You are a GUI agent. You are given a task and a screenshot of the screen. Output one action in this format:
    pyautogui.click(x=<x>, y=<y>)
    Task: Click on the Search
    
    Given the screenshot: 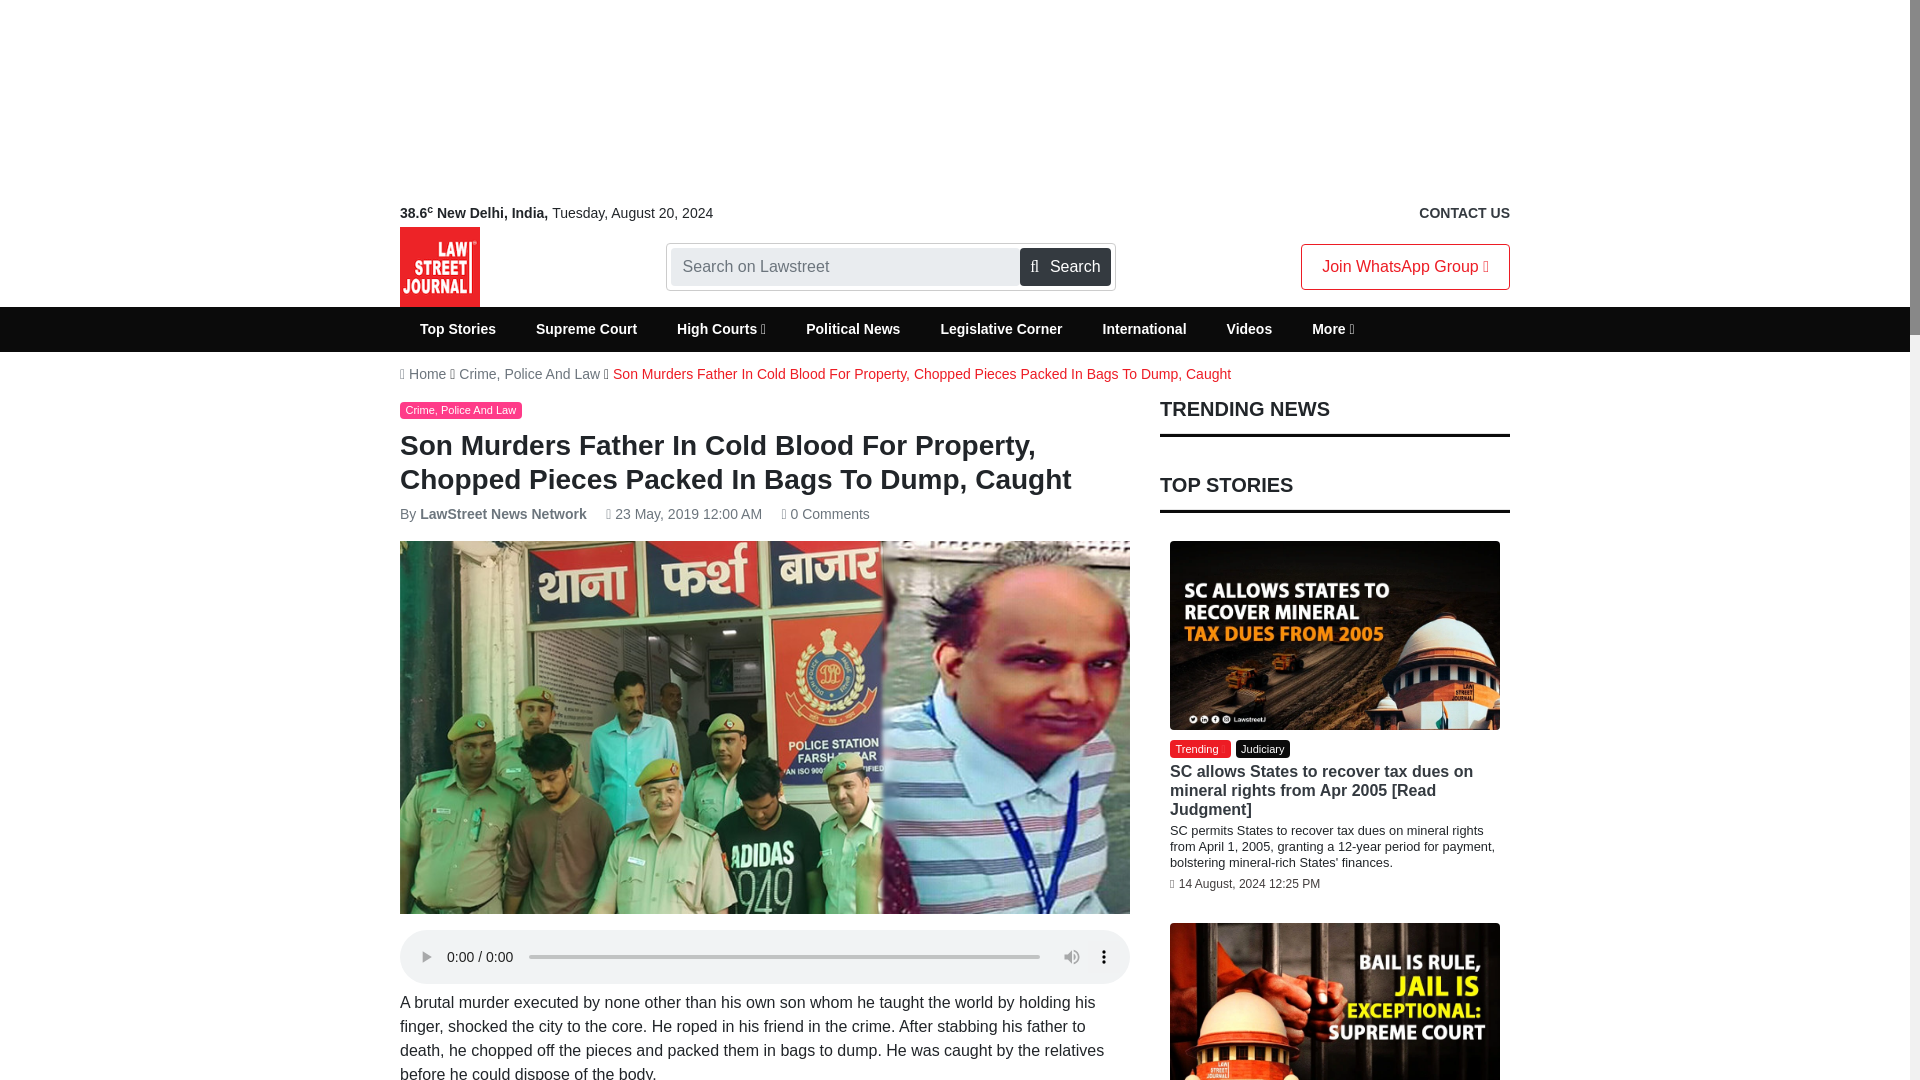 What is the action you would take?
    pyautogui.click(x=1064, y=267)
    